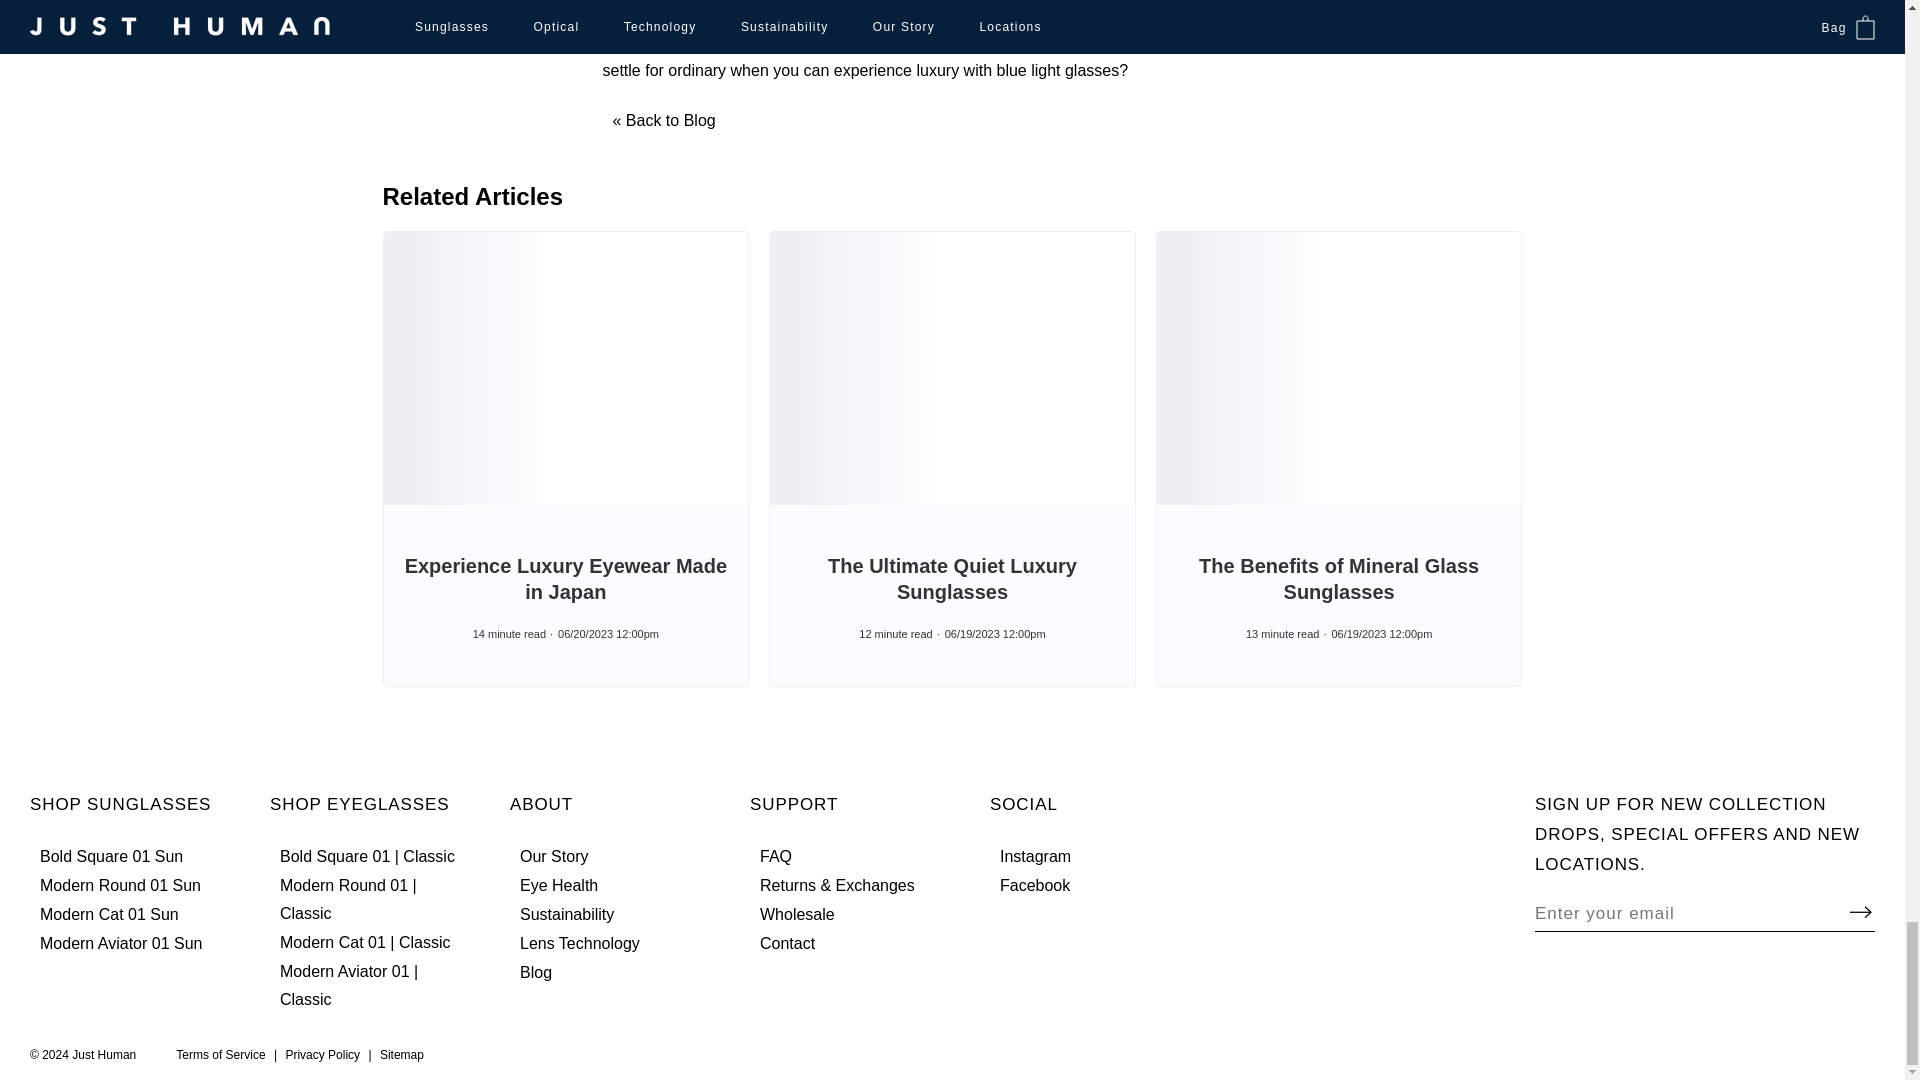  I want to click on Bold Square 01 Sun, so click(111, 856).